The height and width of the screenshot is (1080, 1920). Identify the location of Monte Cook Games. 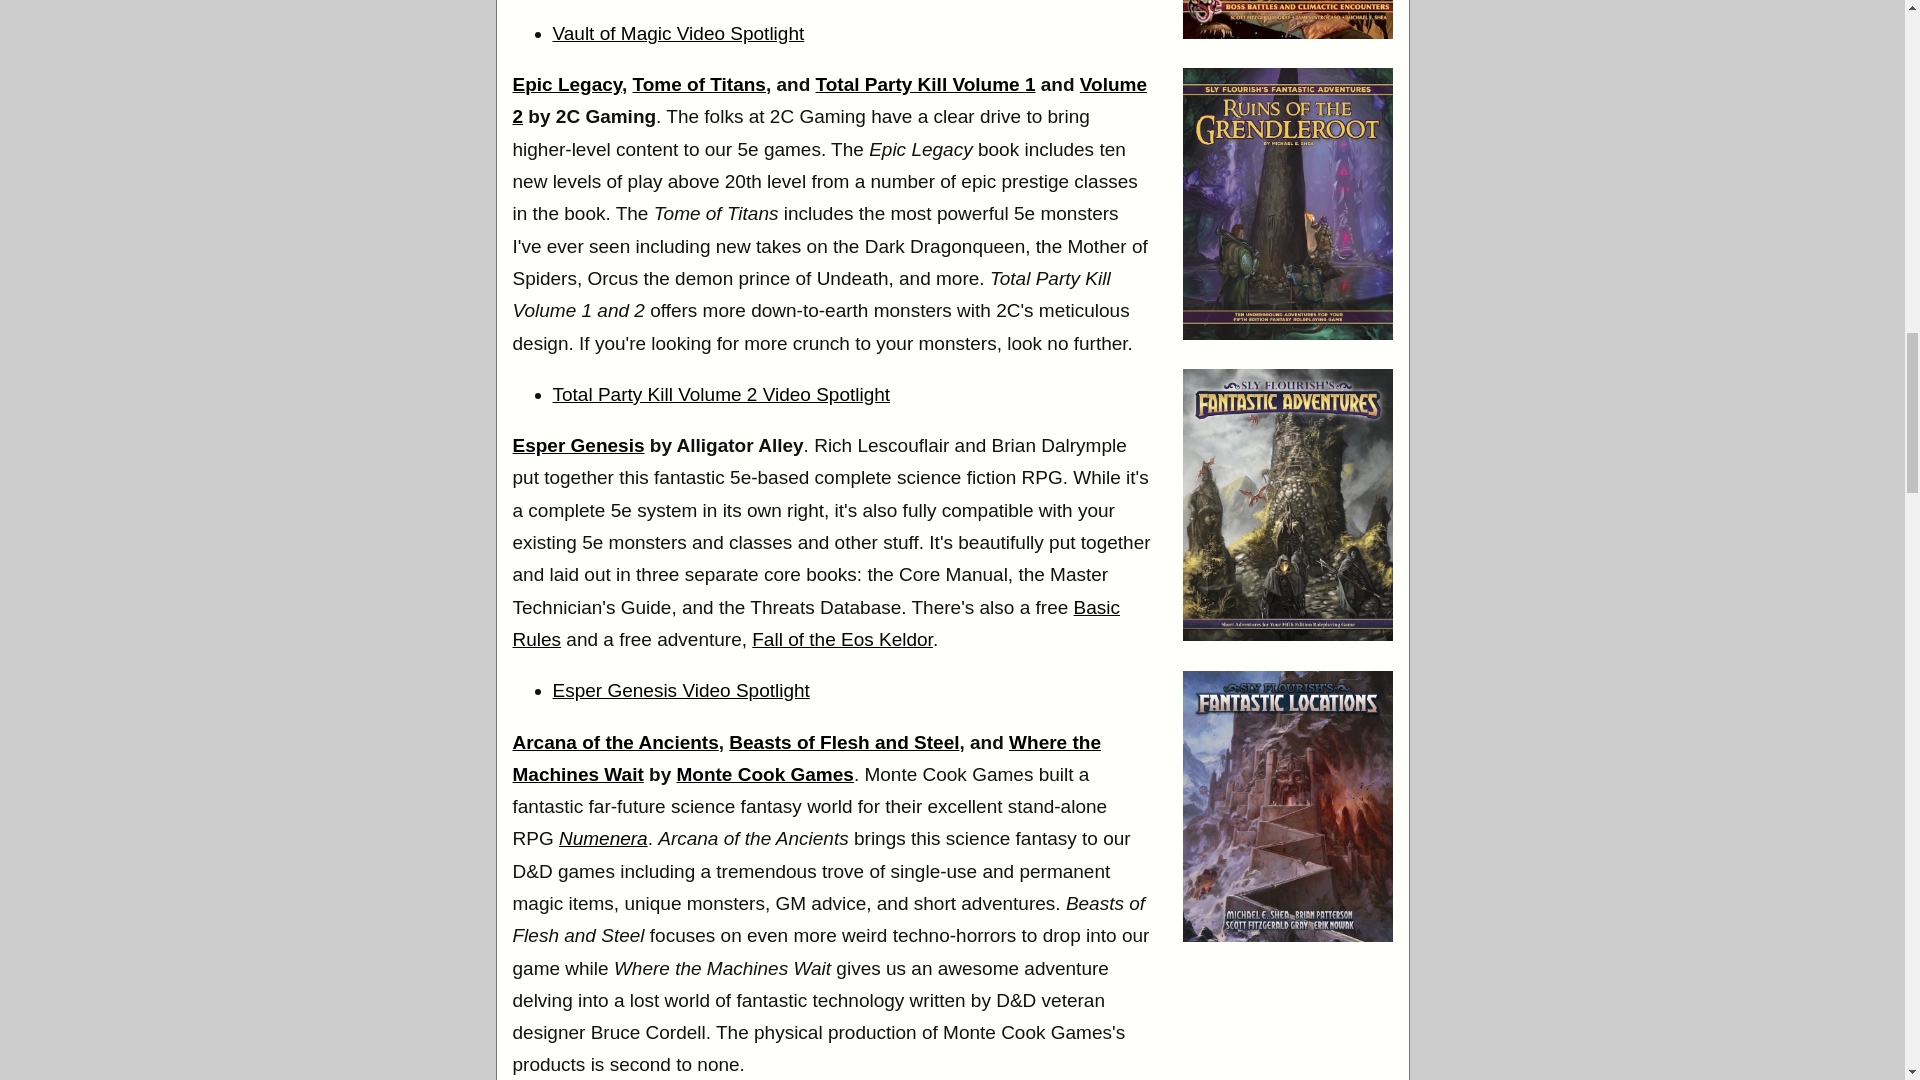
(764, 774).